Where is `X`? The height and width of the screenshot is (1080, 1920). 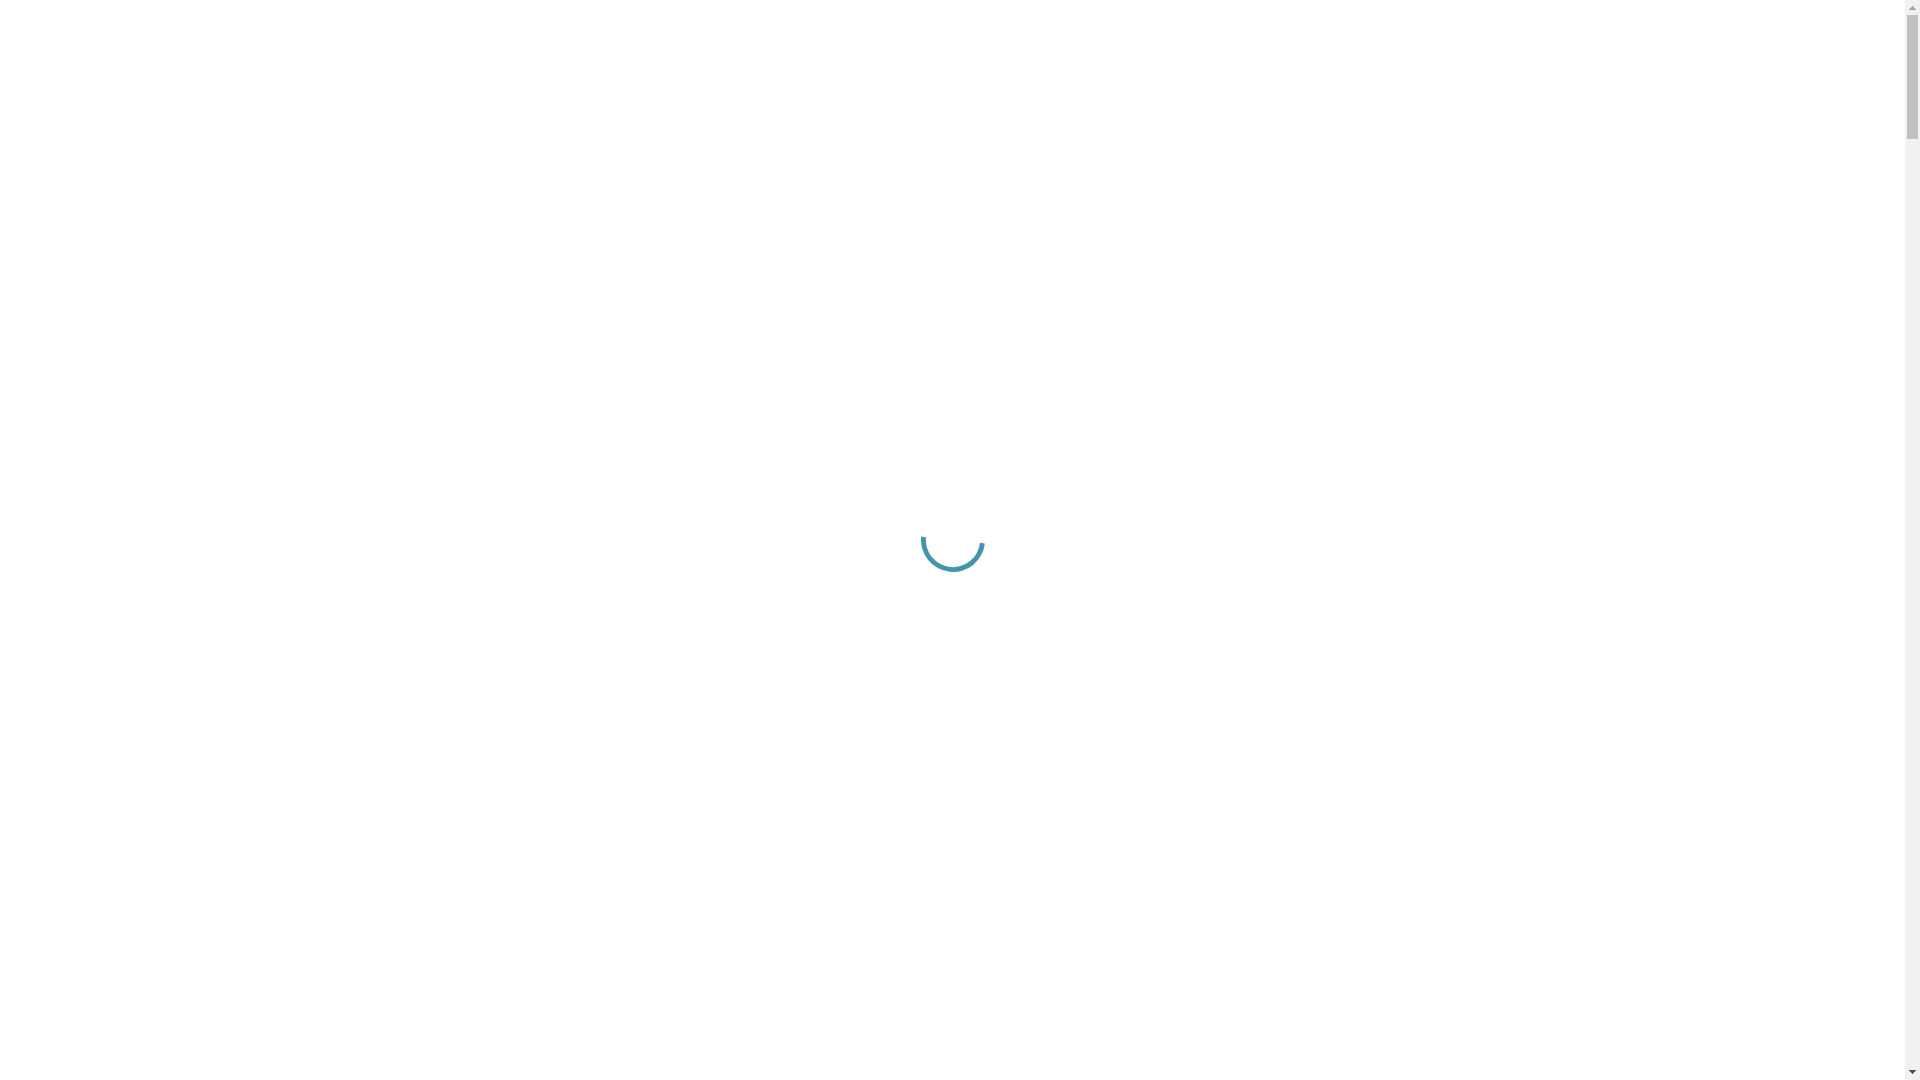
X is located at coordinates (53, 552).